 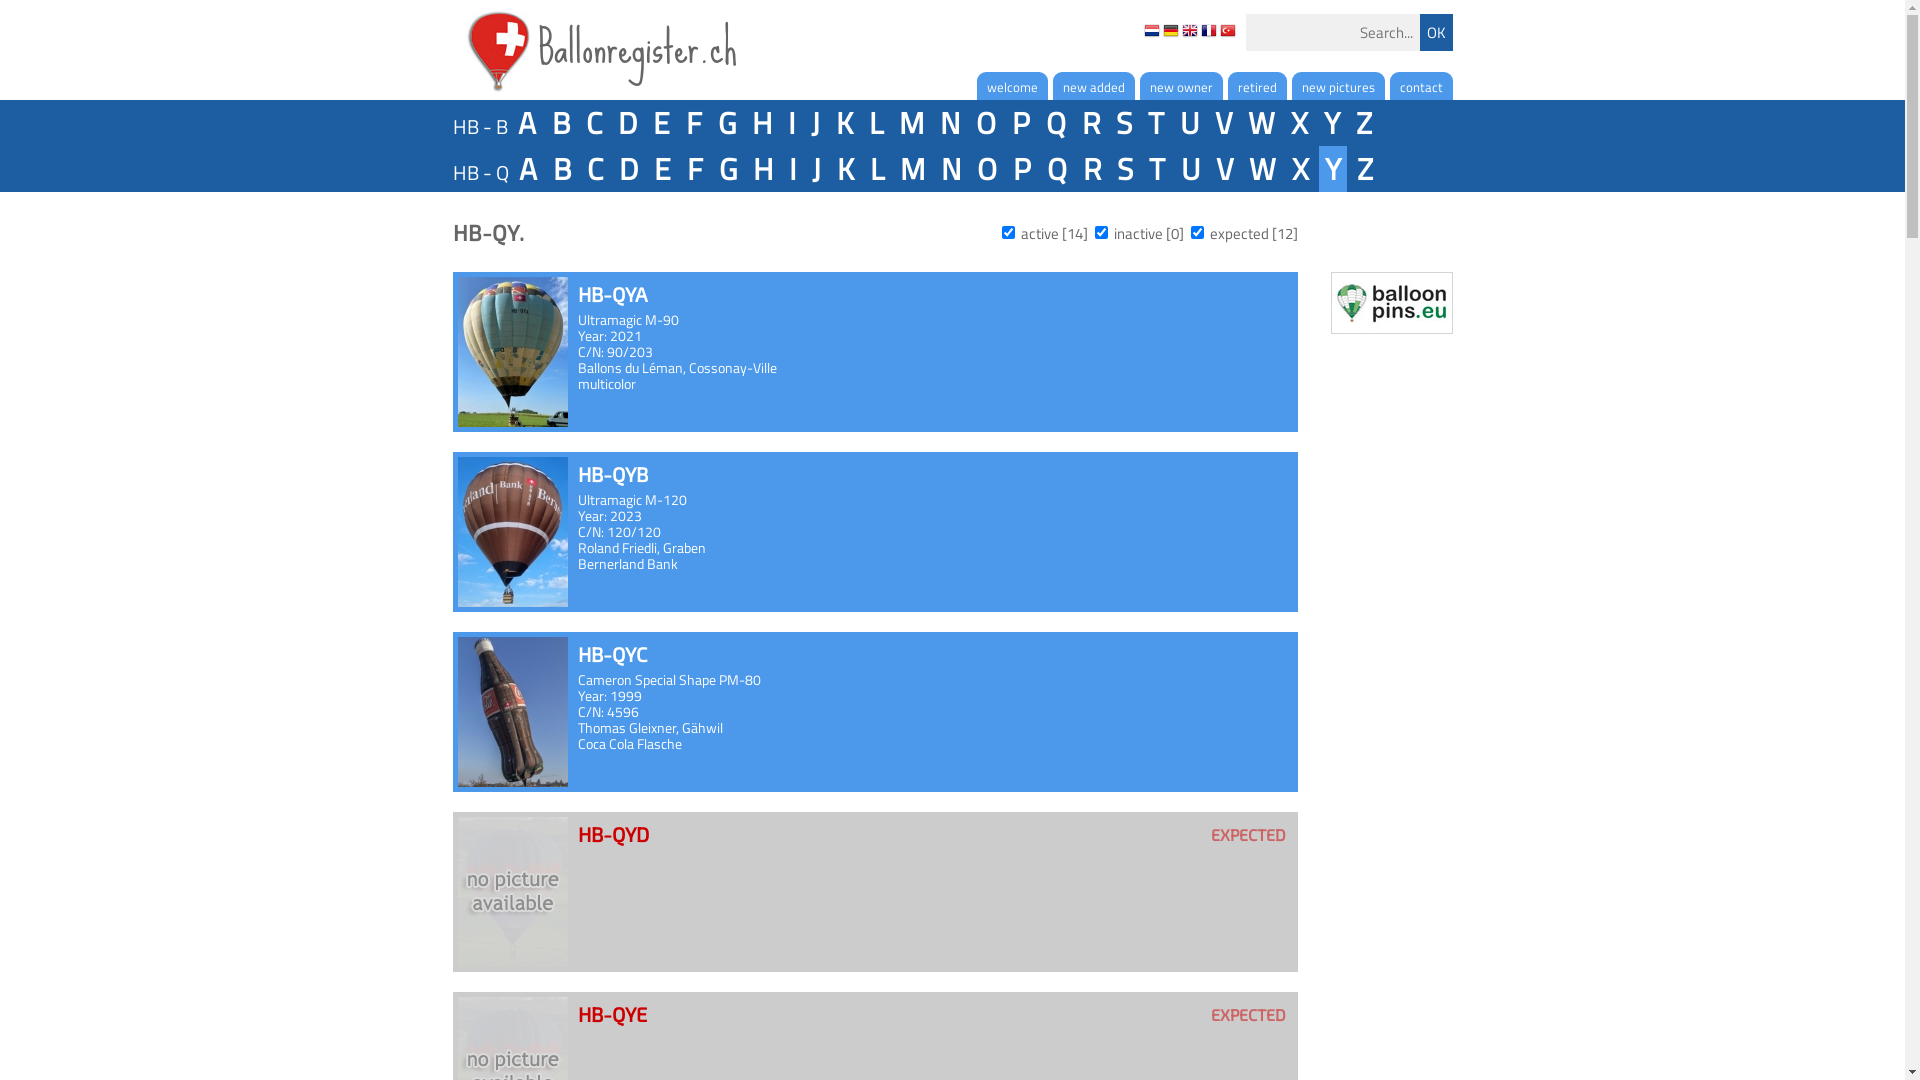 What do you see at coordinates (950, 169) in the screenshot?
I see `N` at bounding box center [950, 169].